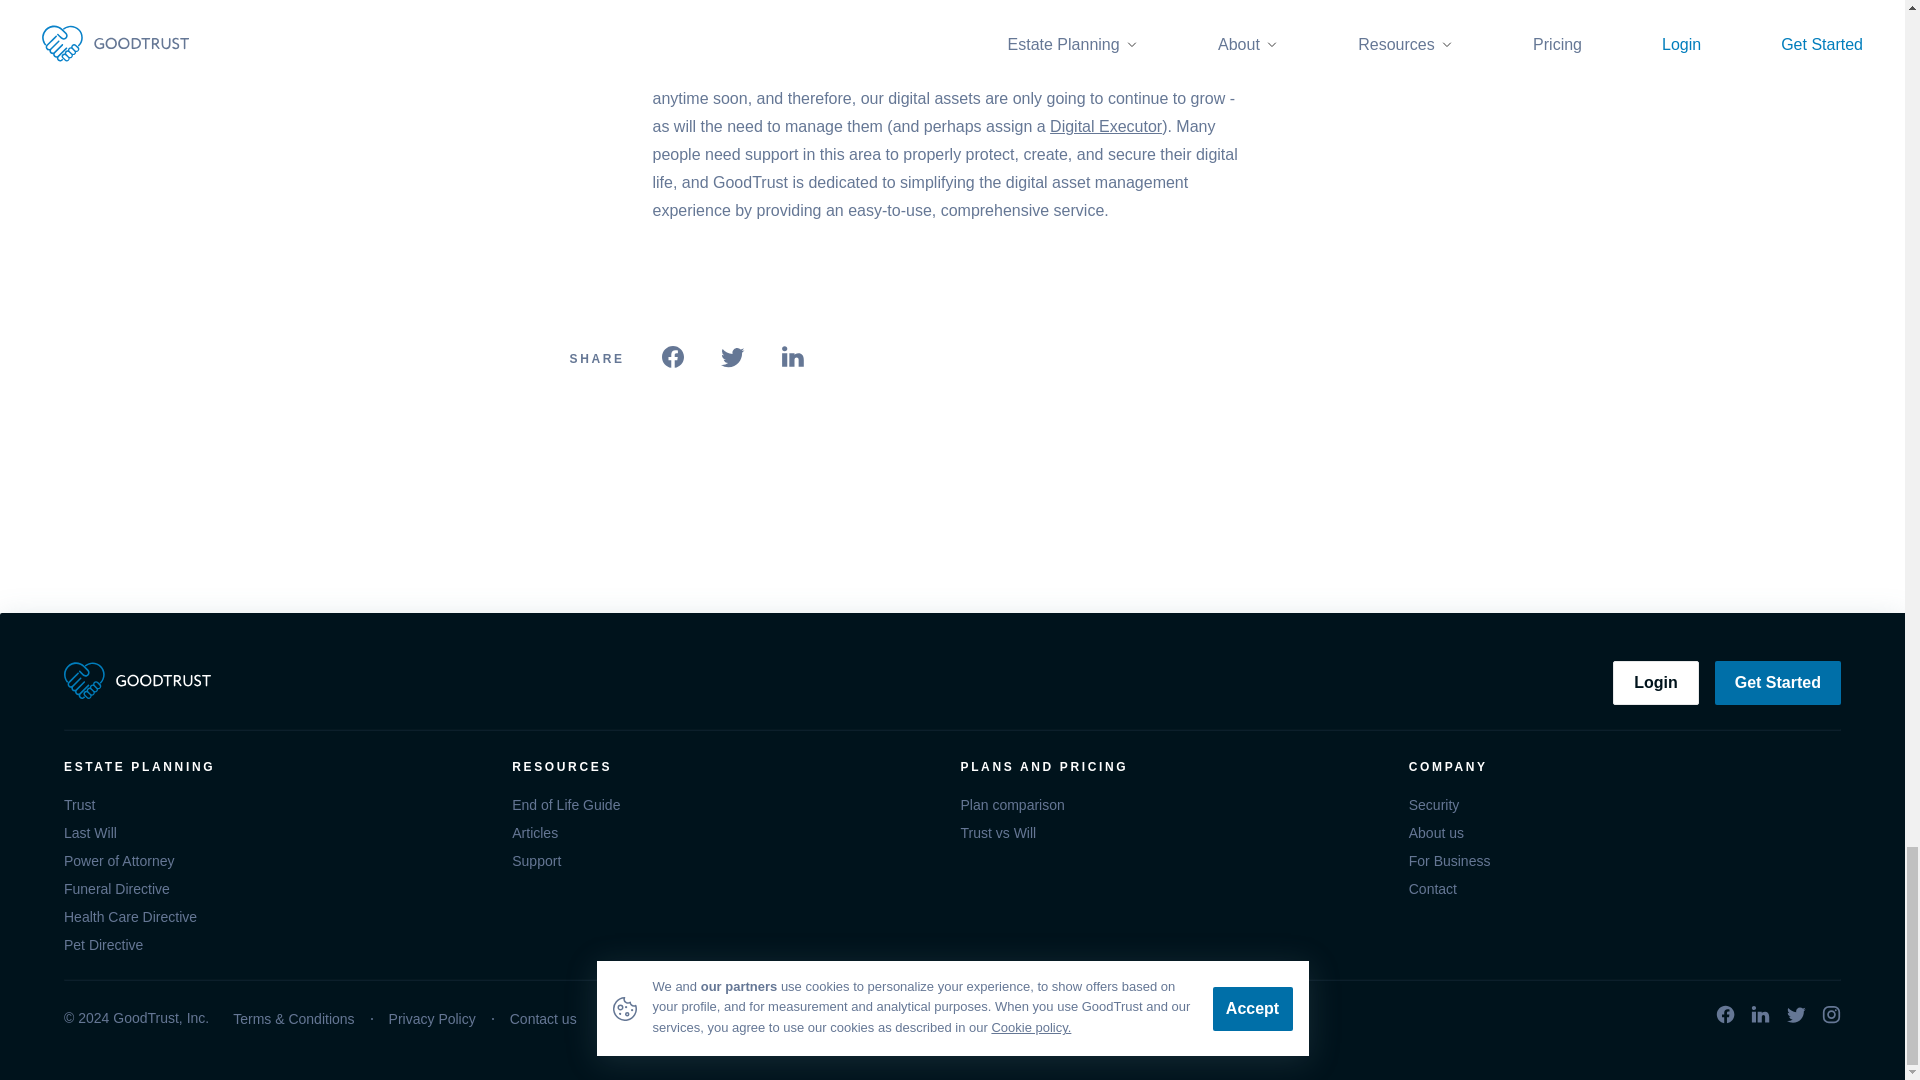  I want to click on Trust vs Will, so click(1176, 832).